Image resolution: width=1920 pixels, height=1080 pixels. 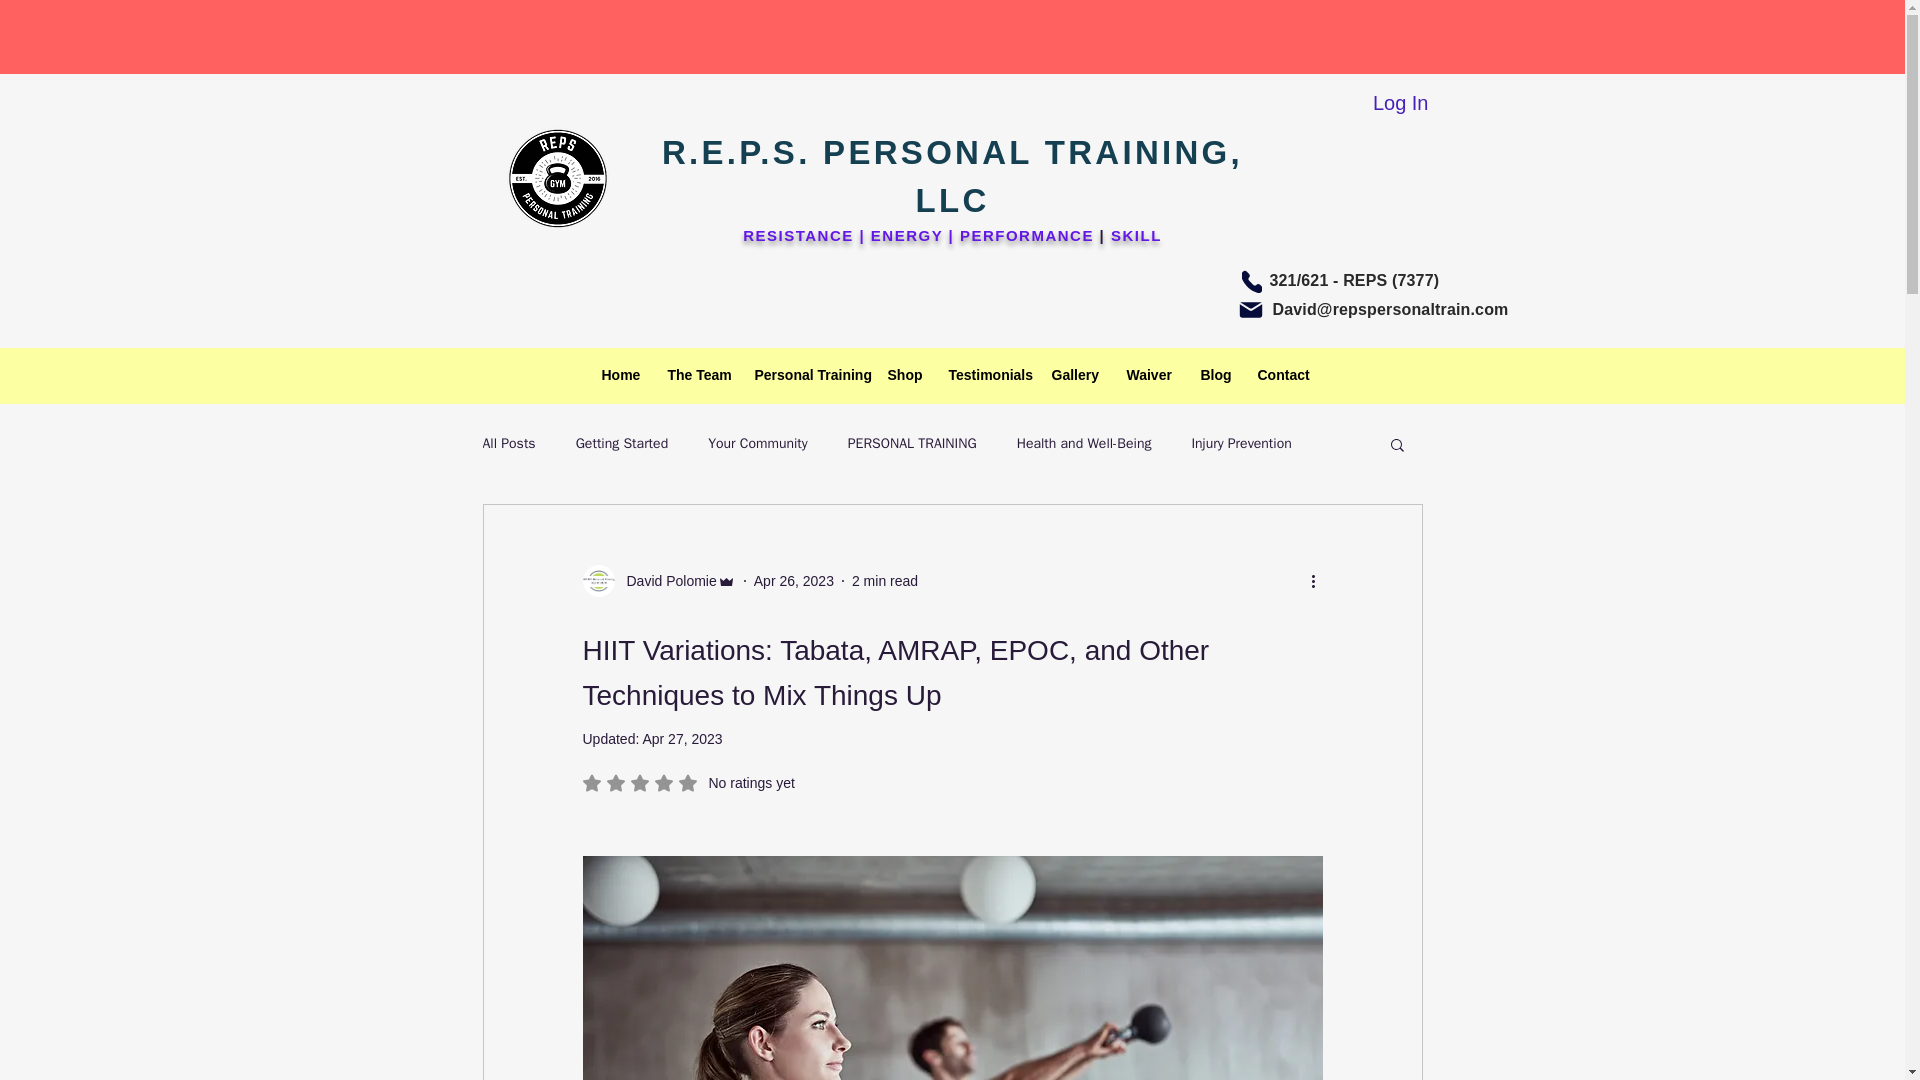 I want to click on Blog, so click(x=1214, y=374).